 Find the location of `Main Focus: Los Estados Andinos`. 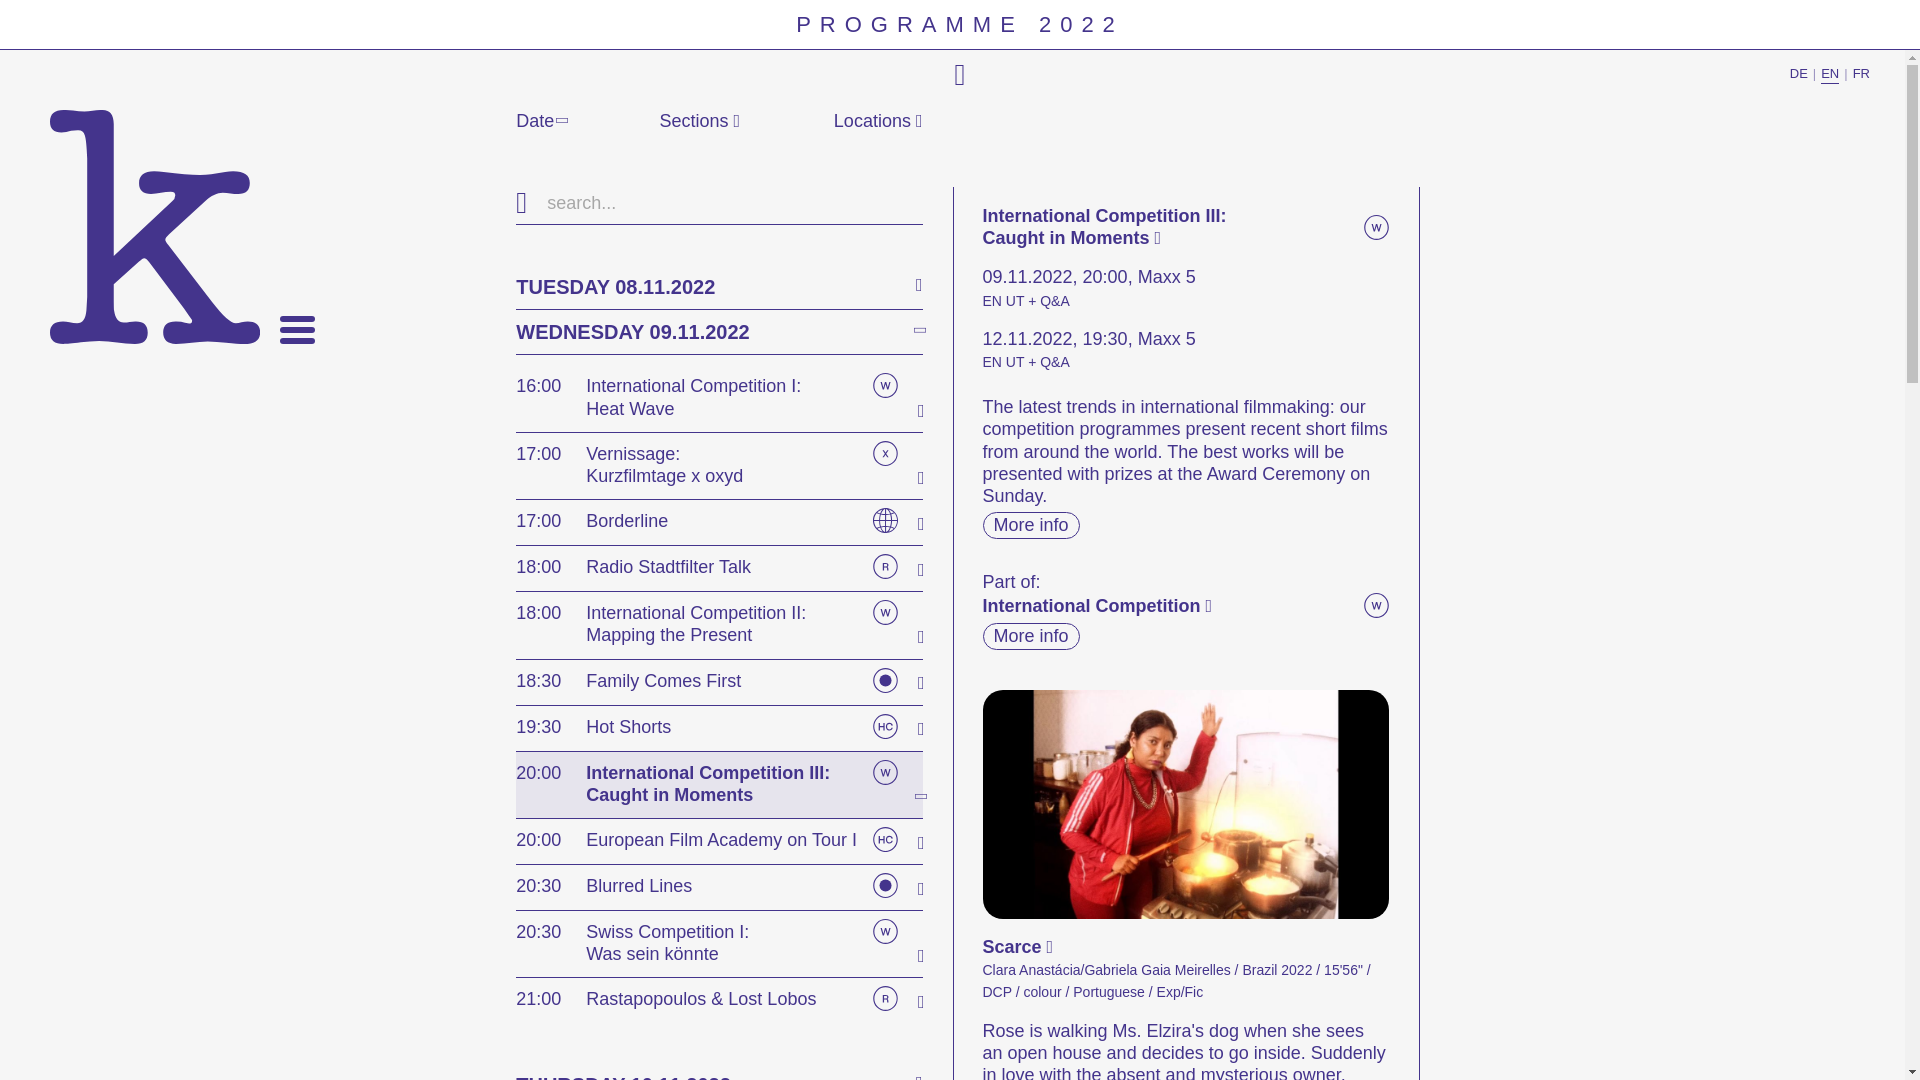

Main Focus: Los Estados Andinos is located at coordinates (880, 680).